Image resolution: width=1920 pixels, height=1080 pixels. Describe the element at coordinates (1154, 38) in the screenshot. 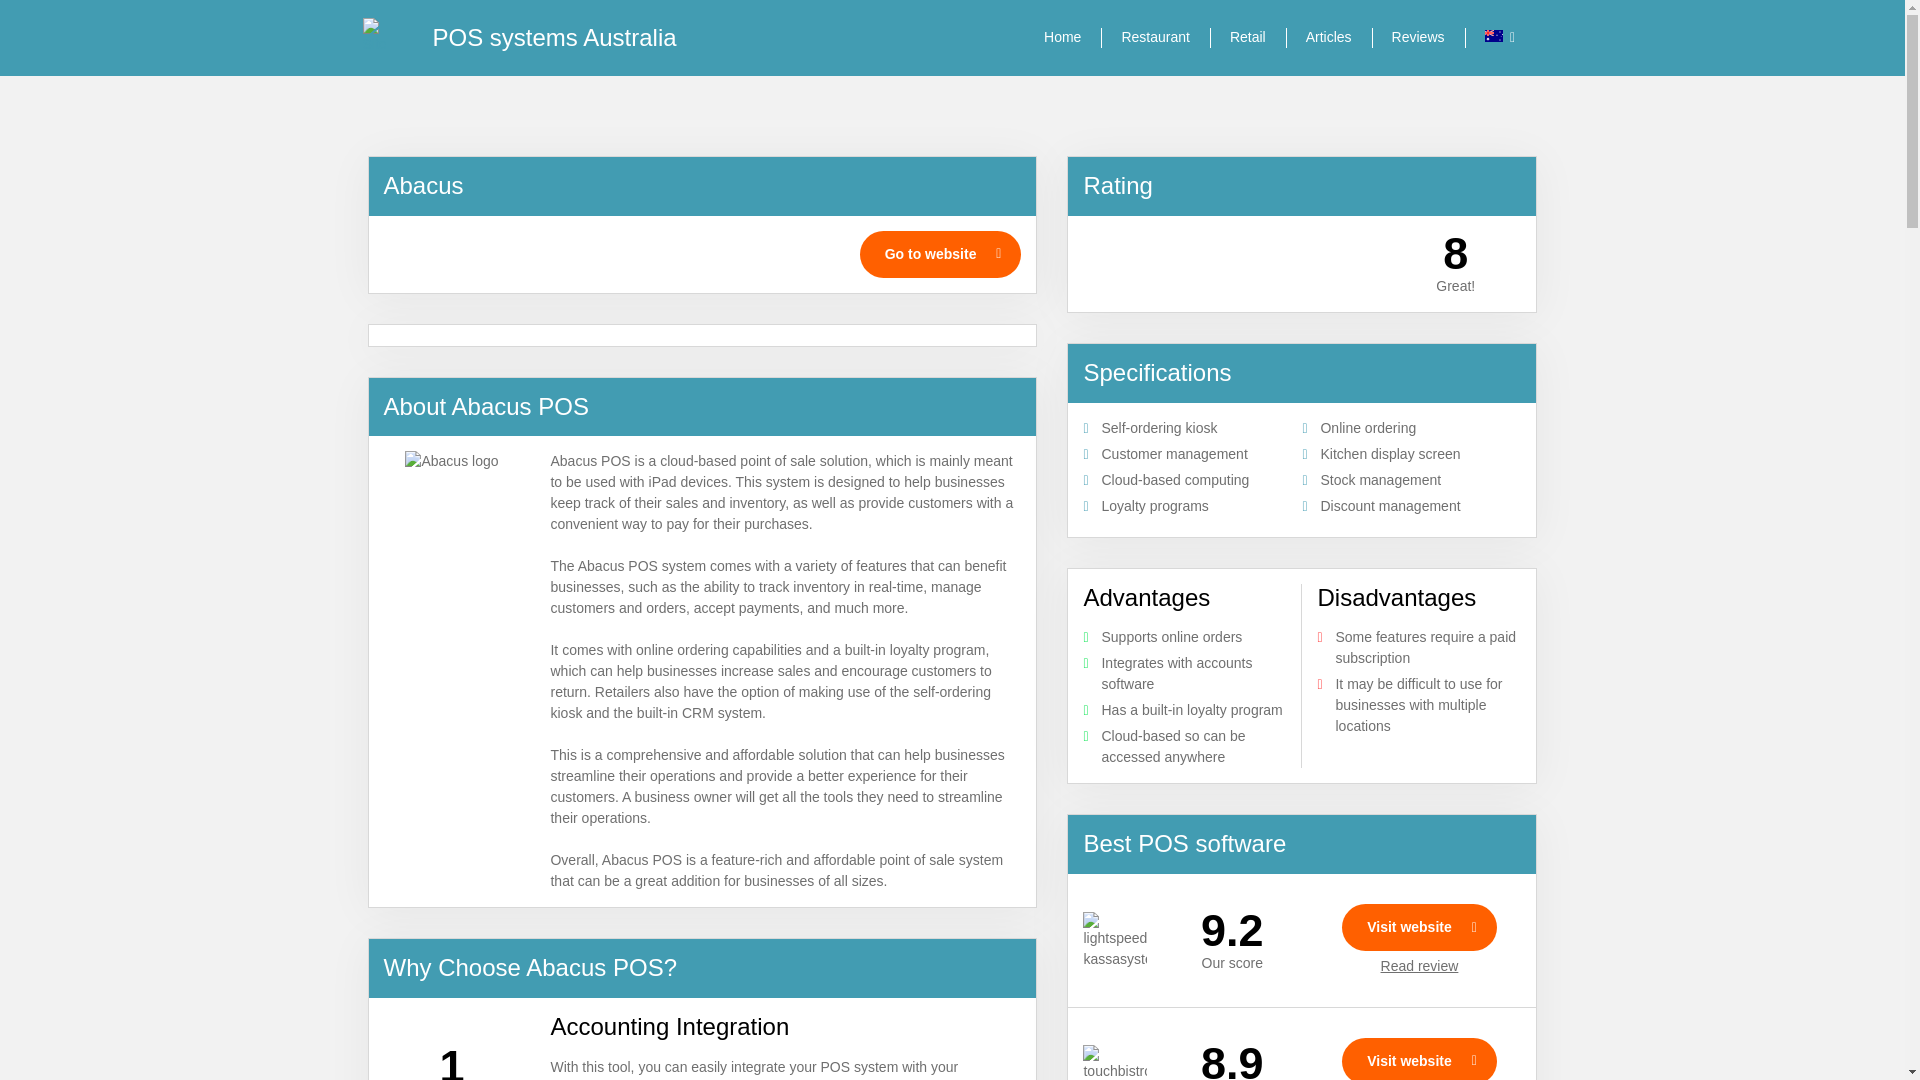

I see `Restaurant` at that location.